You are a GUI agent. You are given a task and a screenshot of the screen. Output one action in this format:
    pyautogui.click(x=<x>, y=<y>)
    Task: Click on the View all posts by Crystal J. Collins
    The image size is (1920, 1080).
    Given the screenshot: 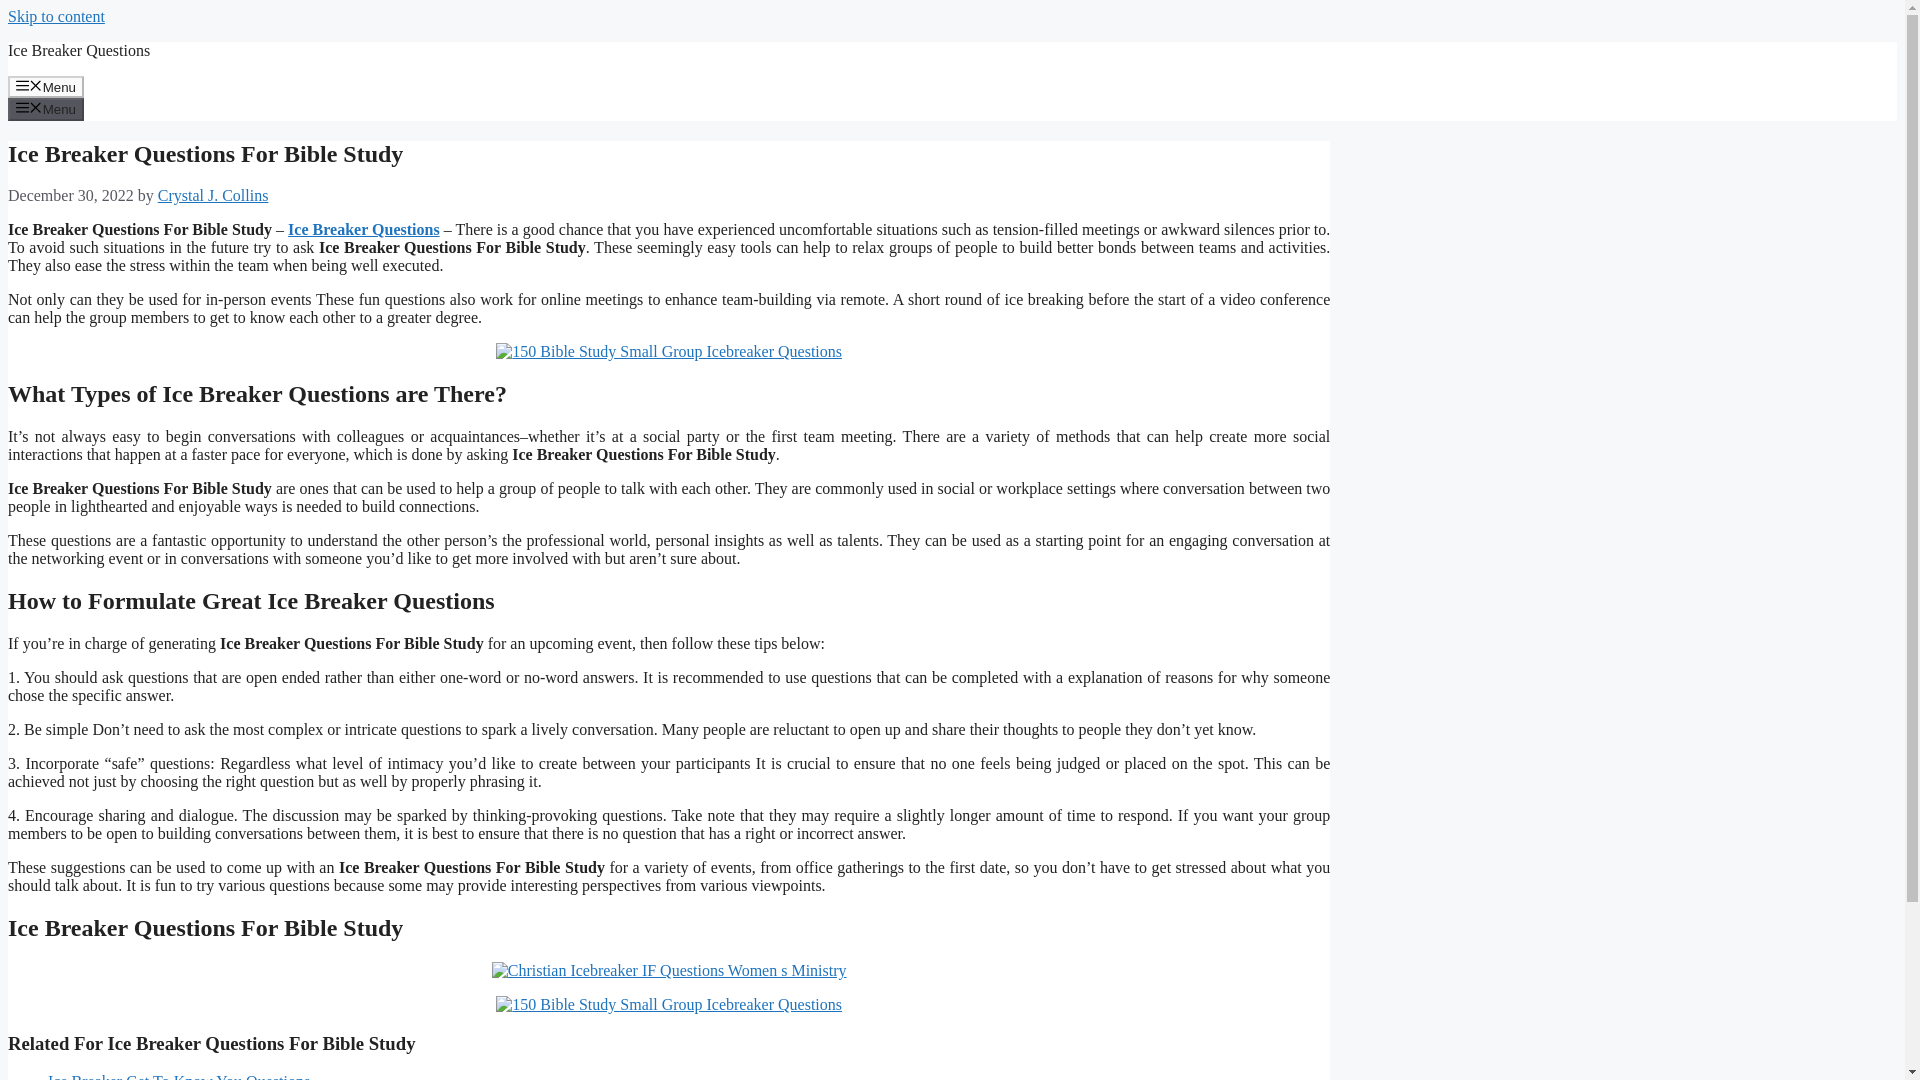 What is the action you would take?
    pyautogui.click(x=212, y=195)
    